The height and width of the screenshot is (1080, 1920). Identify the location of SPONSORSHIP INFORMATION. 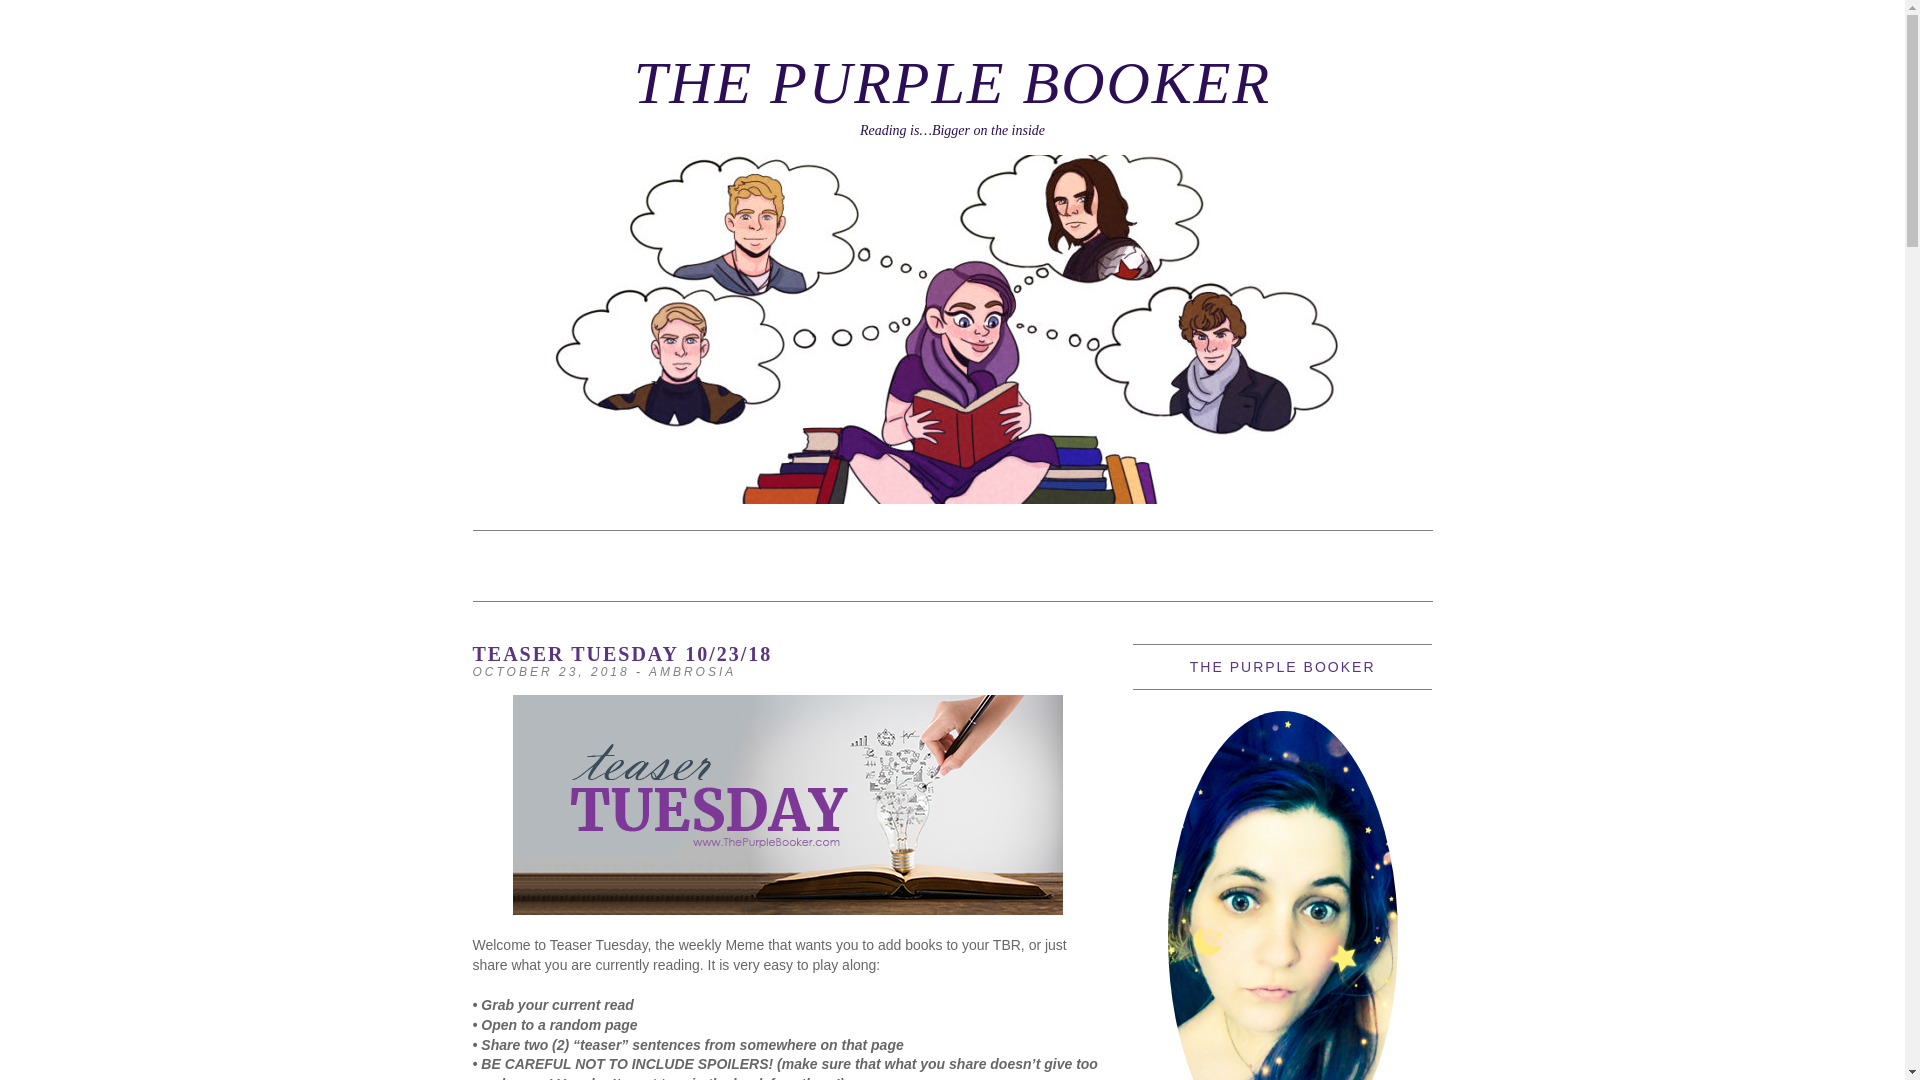
(610, 577).